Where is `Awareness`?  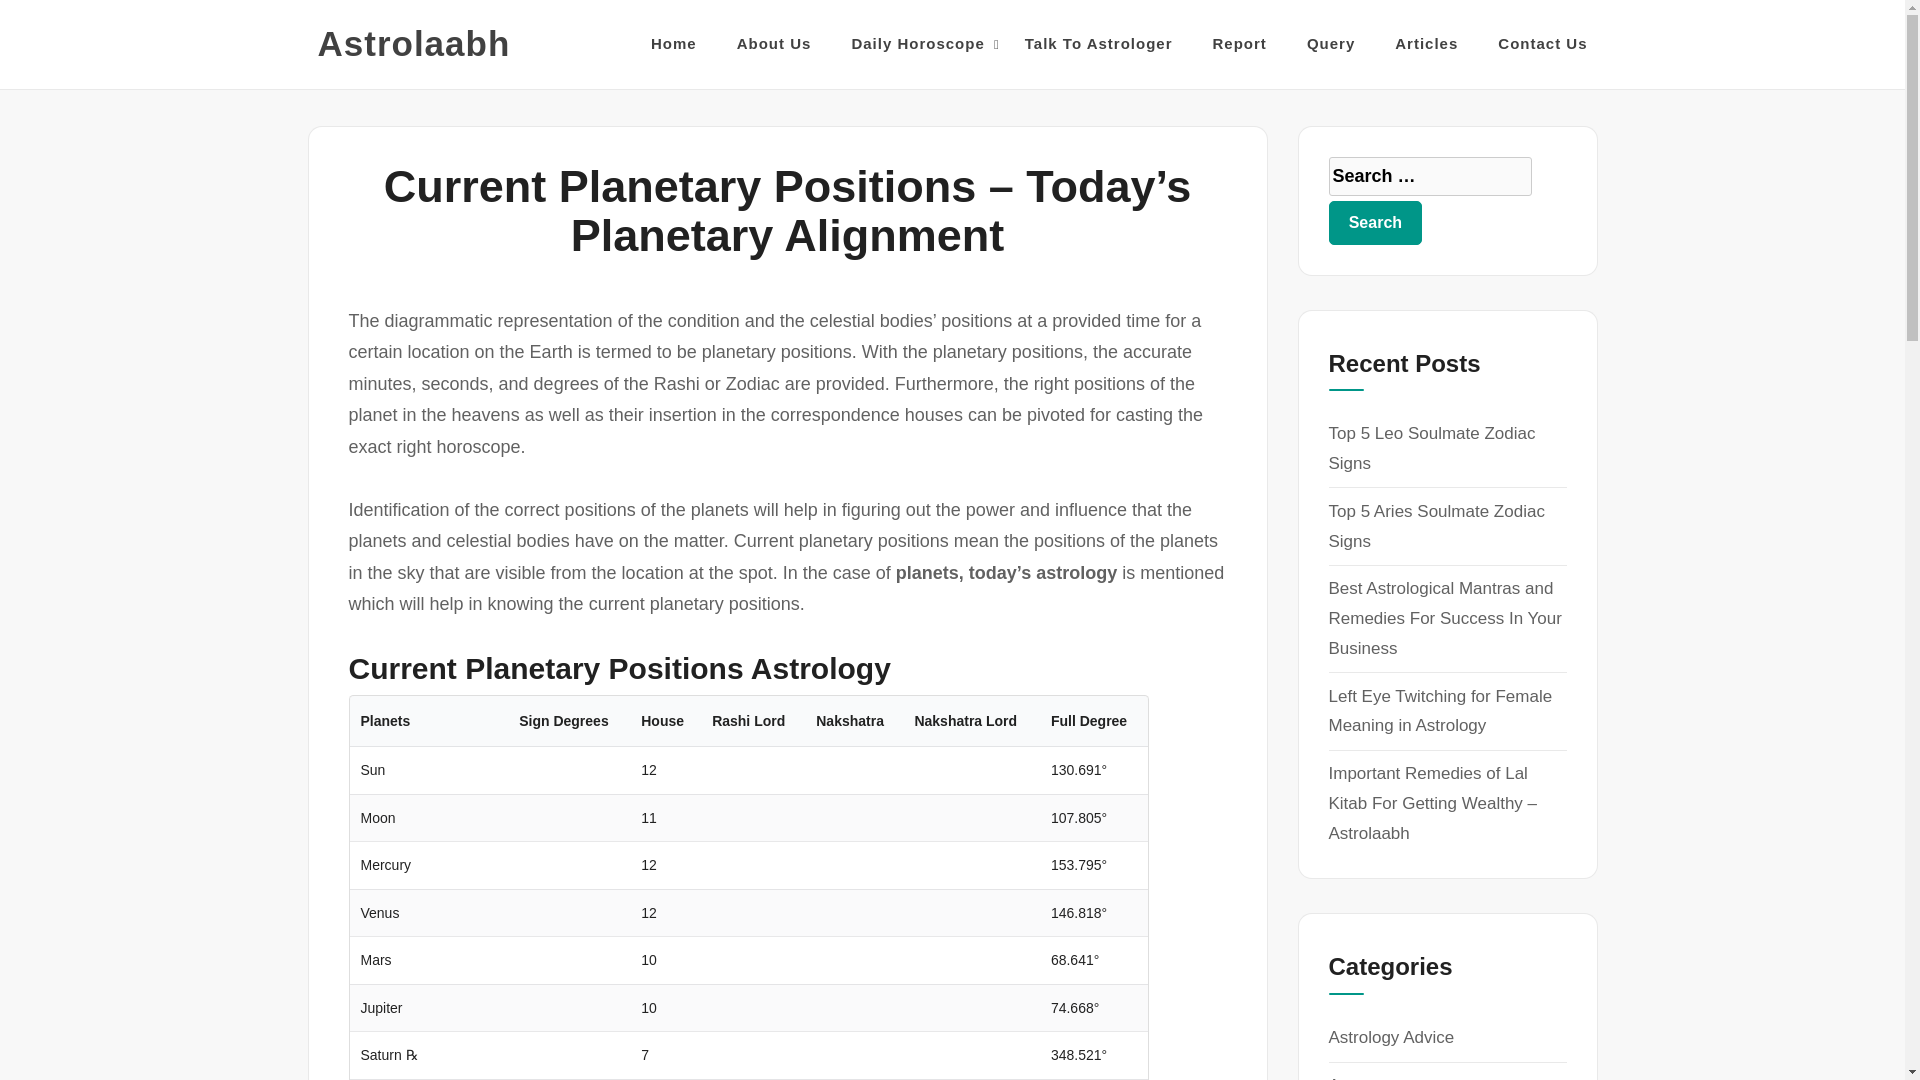
Awareness is located at coordinates (1370, 1078).